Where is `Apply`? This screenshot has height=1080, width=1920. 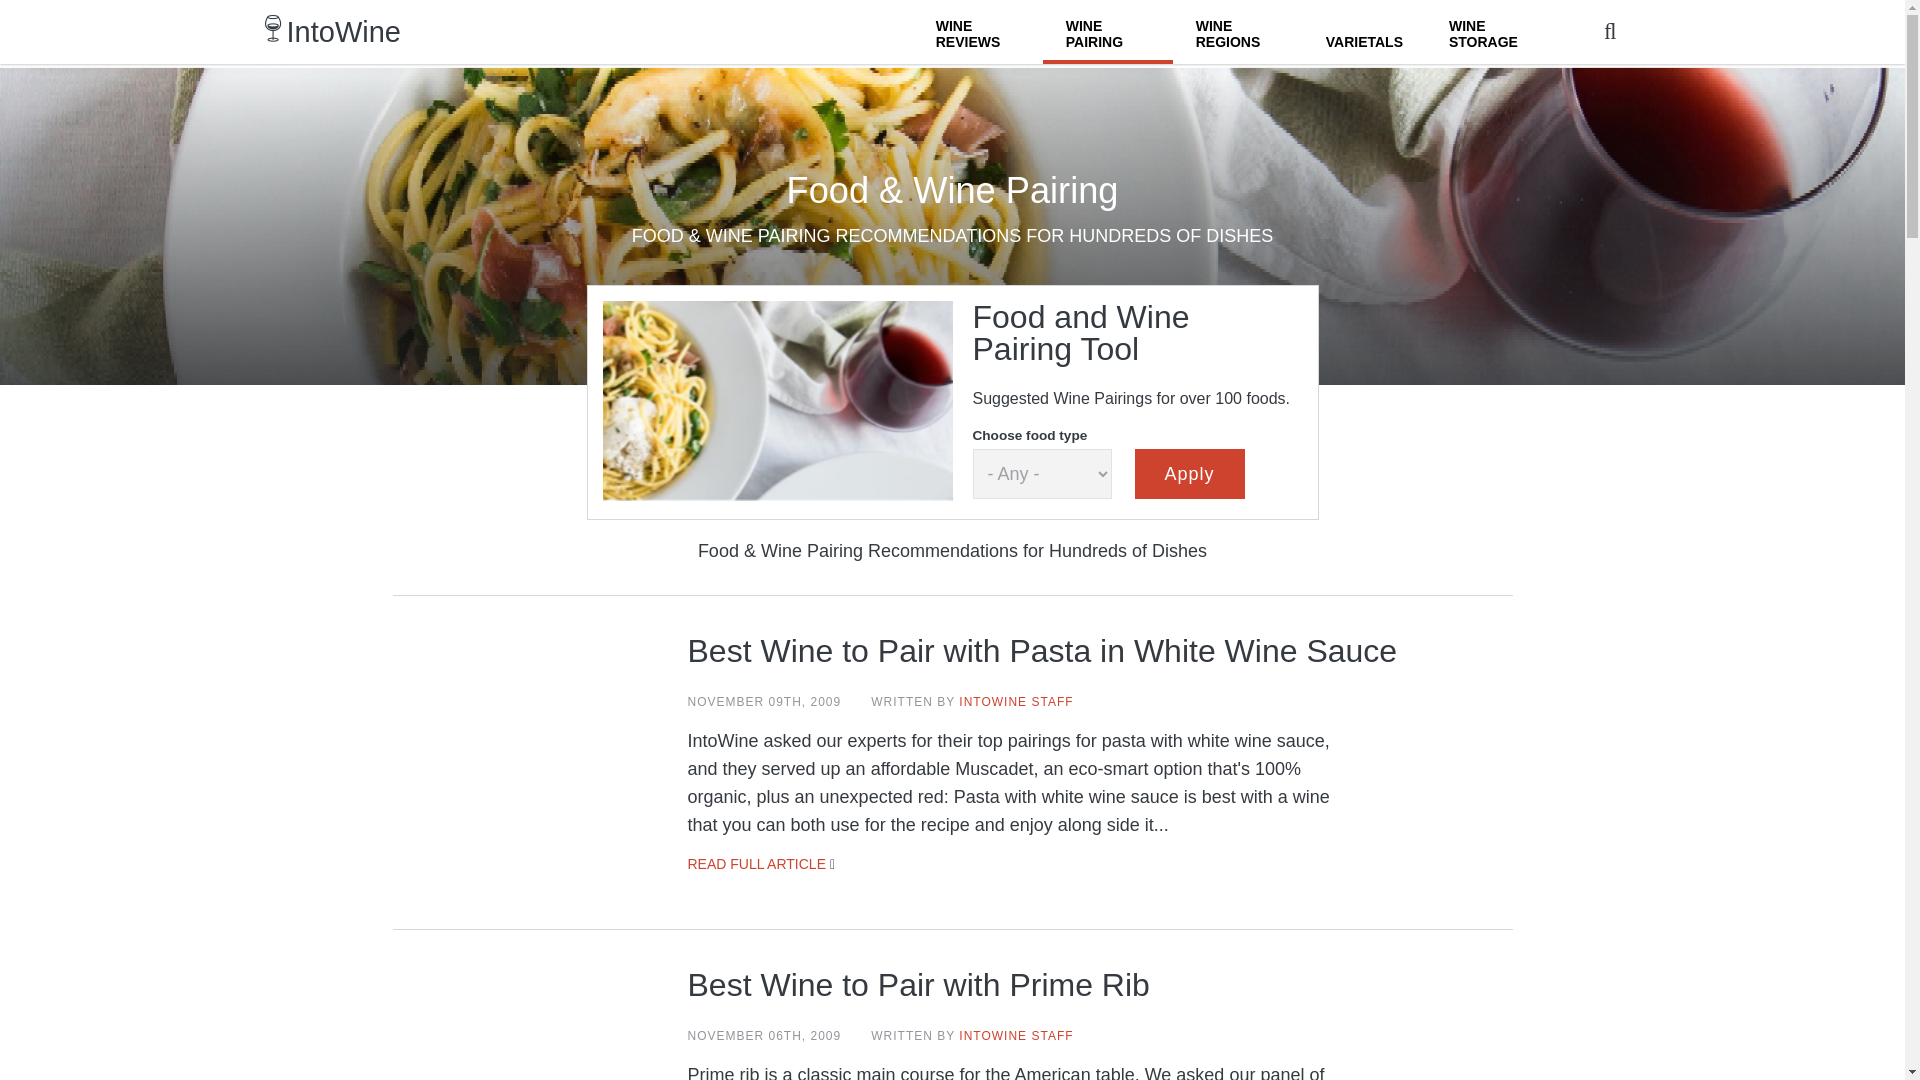
Apply is located at coordinates (1189, 474).